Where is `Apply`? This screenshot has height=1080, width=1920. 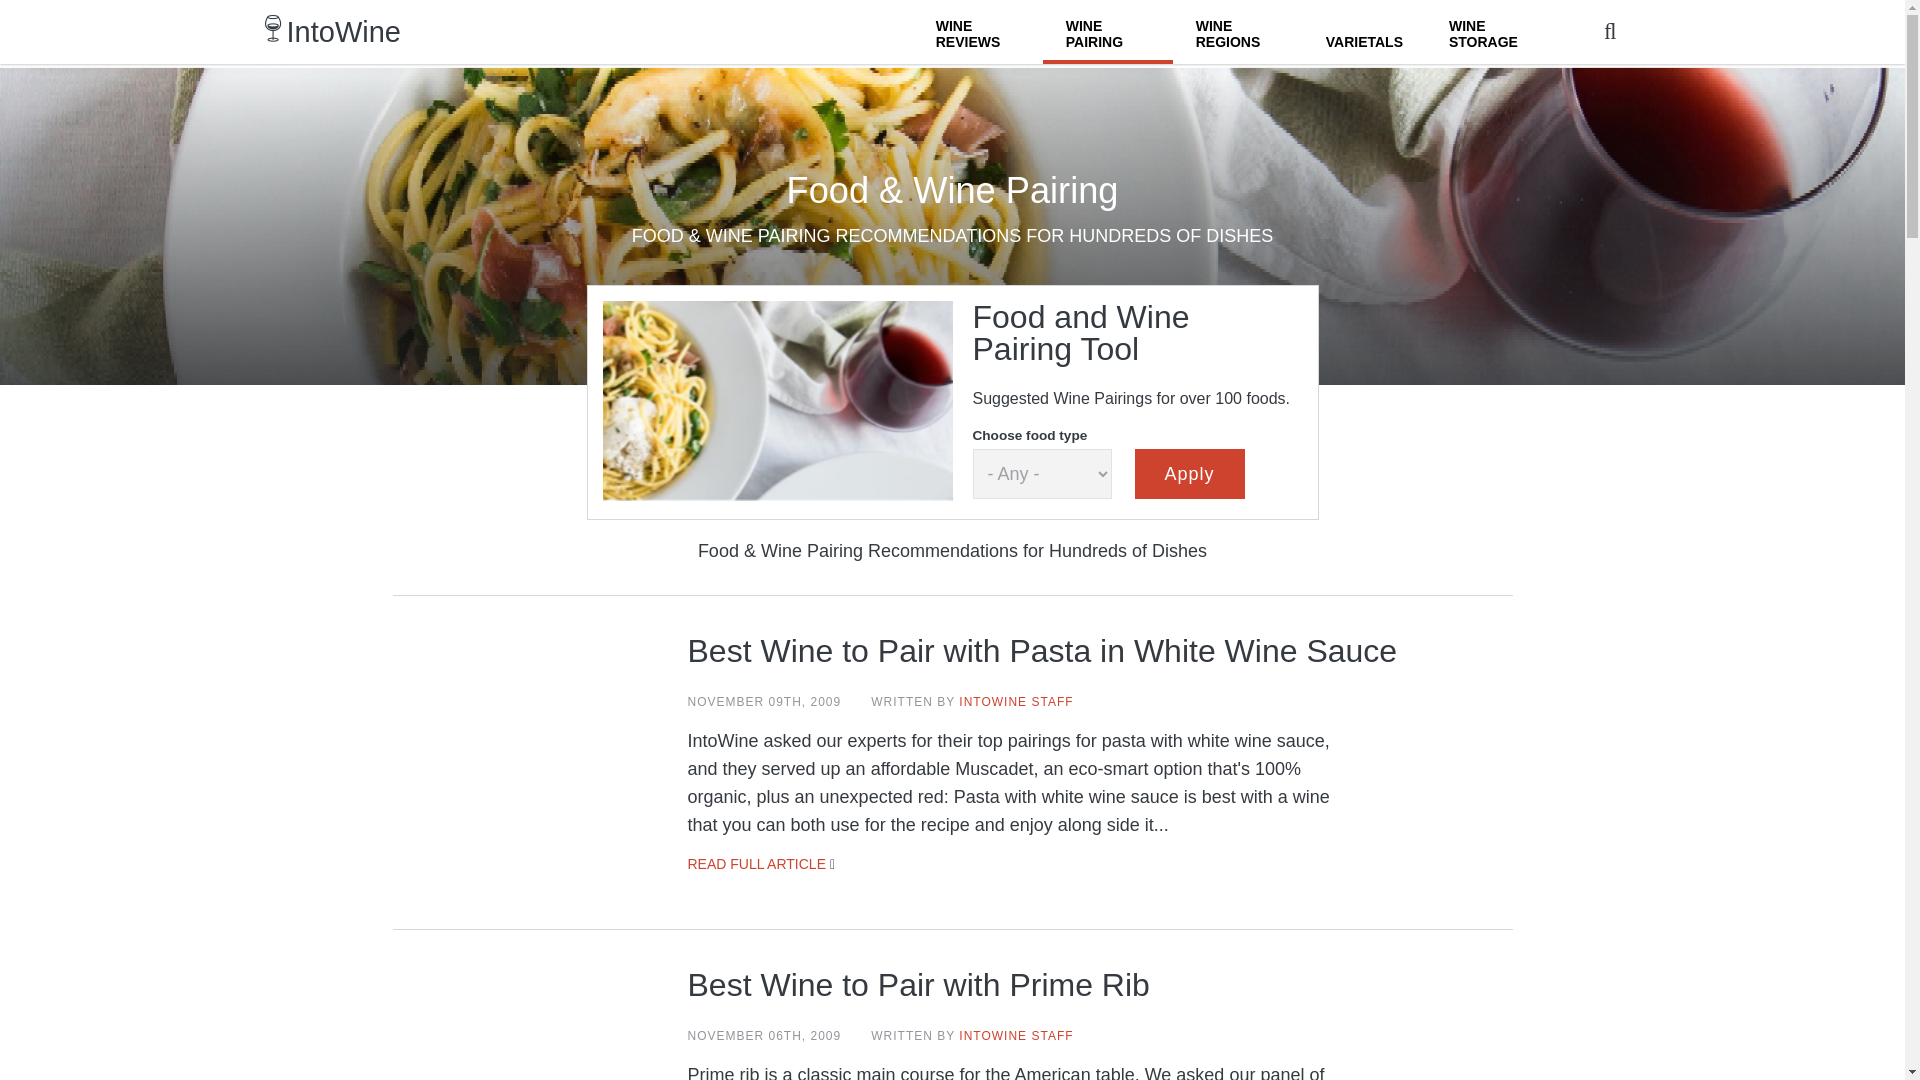
Apply is located at coordinates (1189, 474).